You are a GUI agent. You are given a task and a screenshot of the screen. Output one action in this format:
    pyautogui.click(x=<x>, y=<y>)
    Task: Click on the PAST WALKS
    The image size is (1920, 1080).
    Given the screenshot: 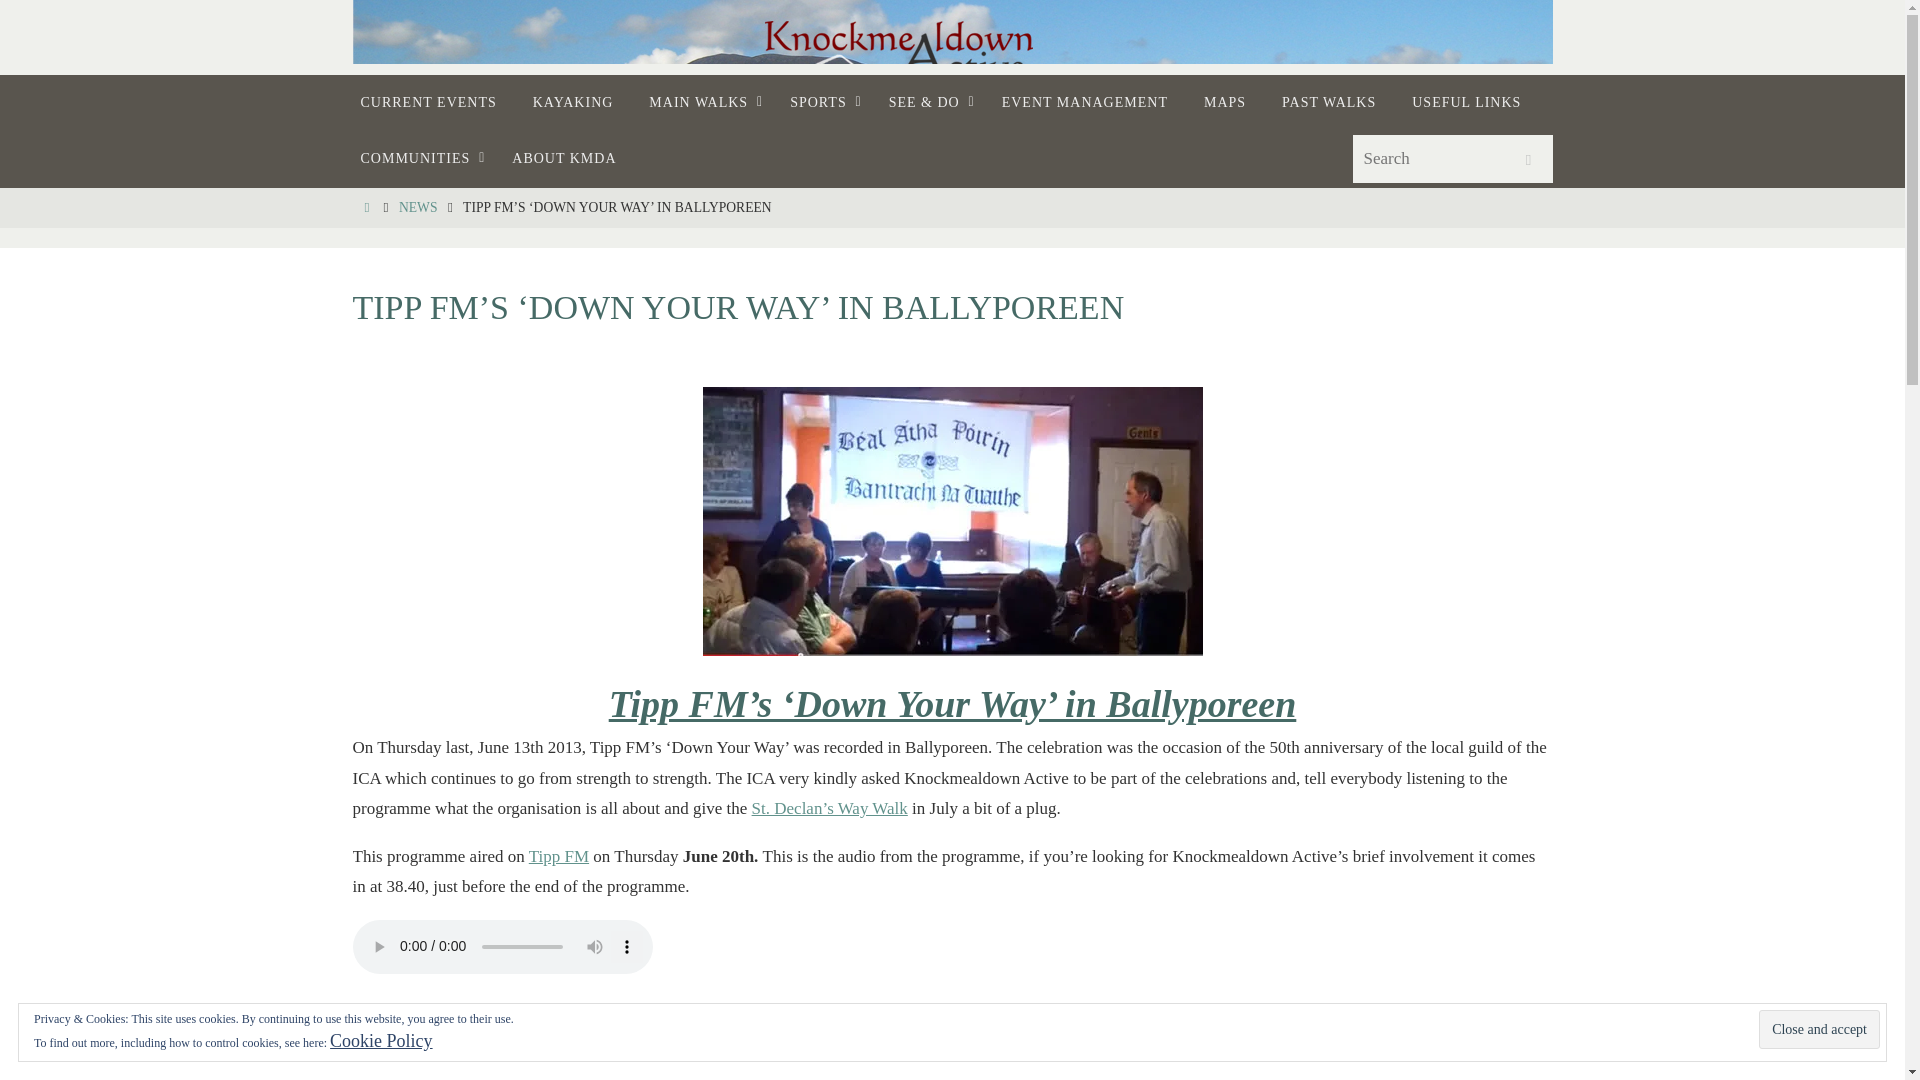 What is the action you would take?
    pyautogui.click(x=1328, y=102)
    